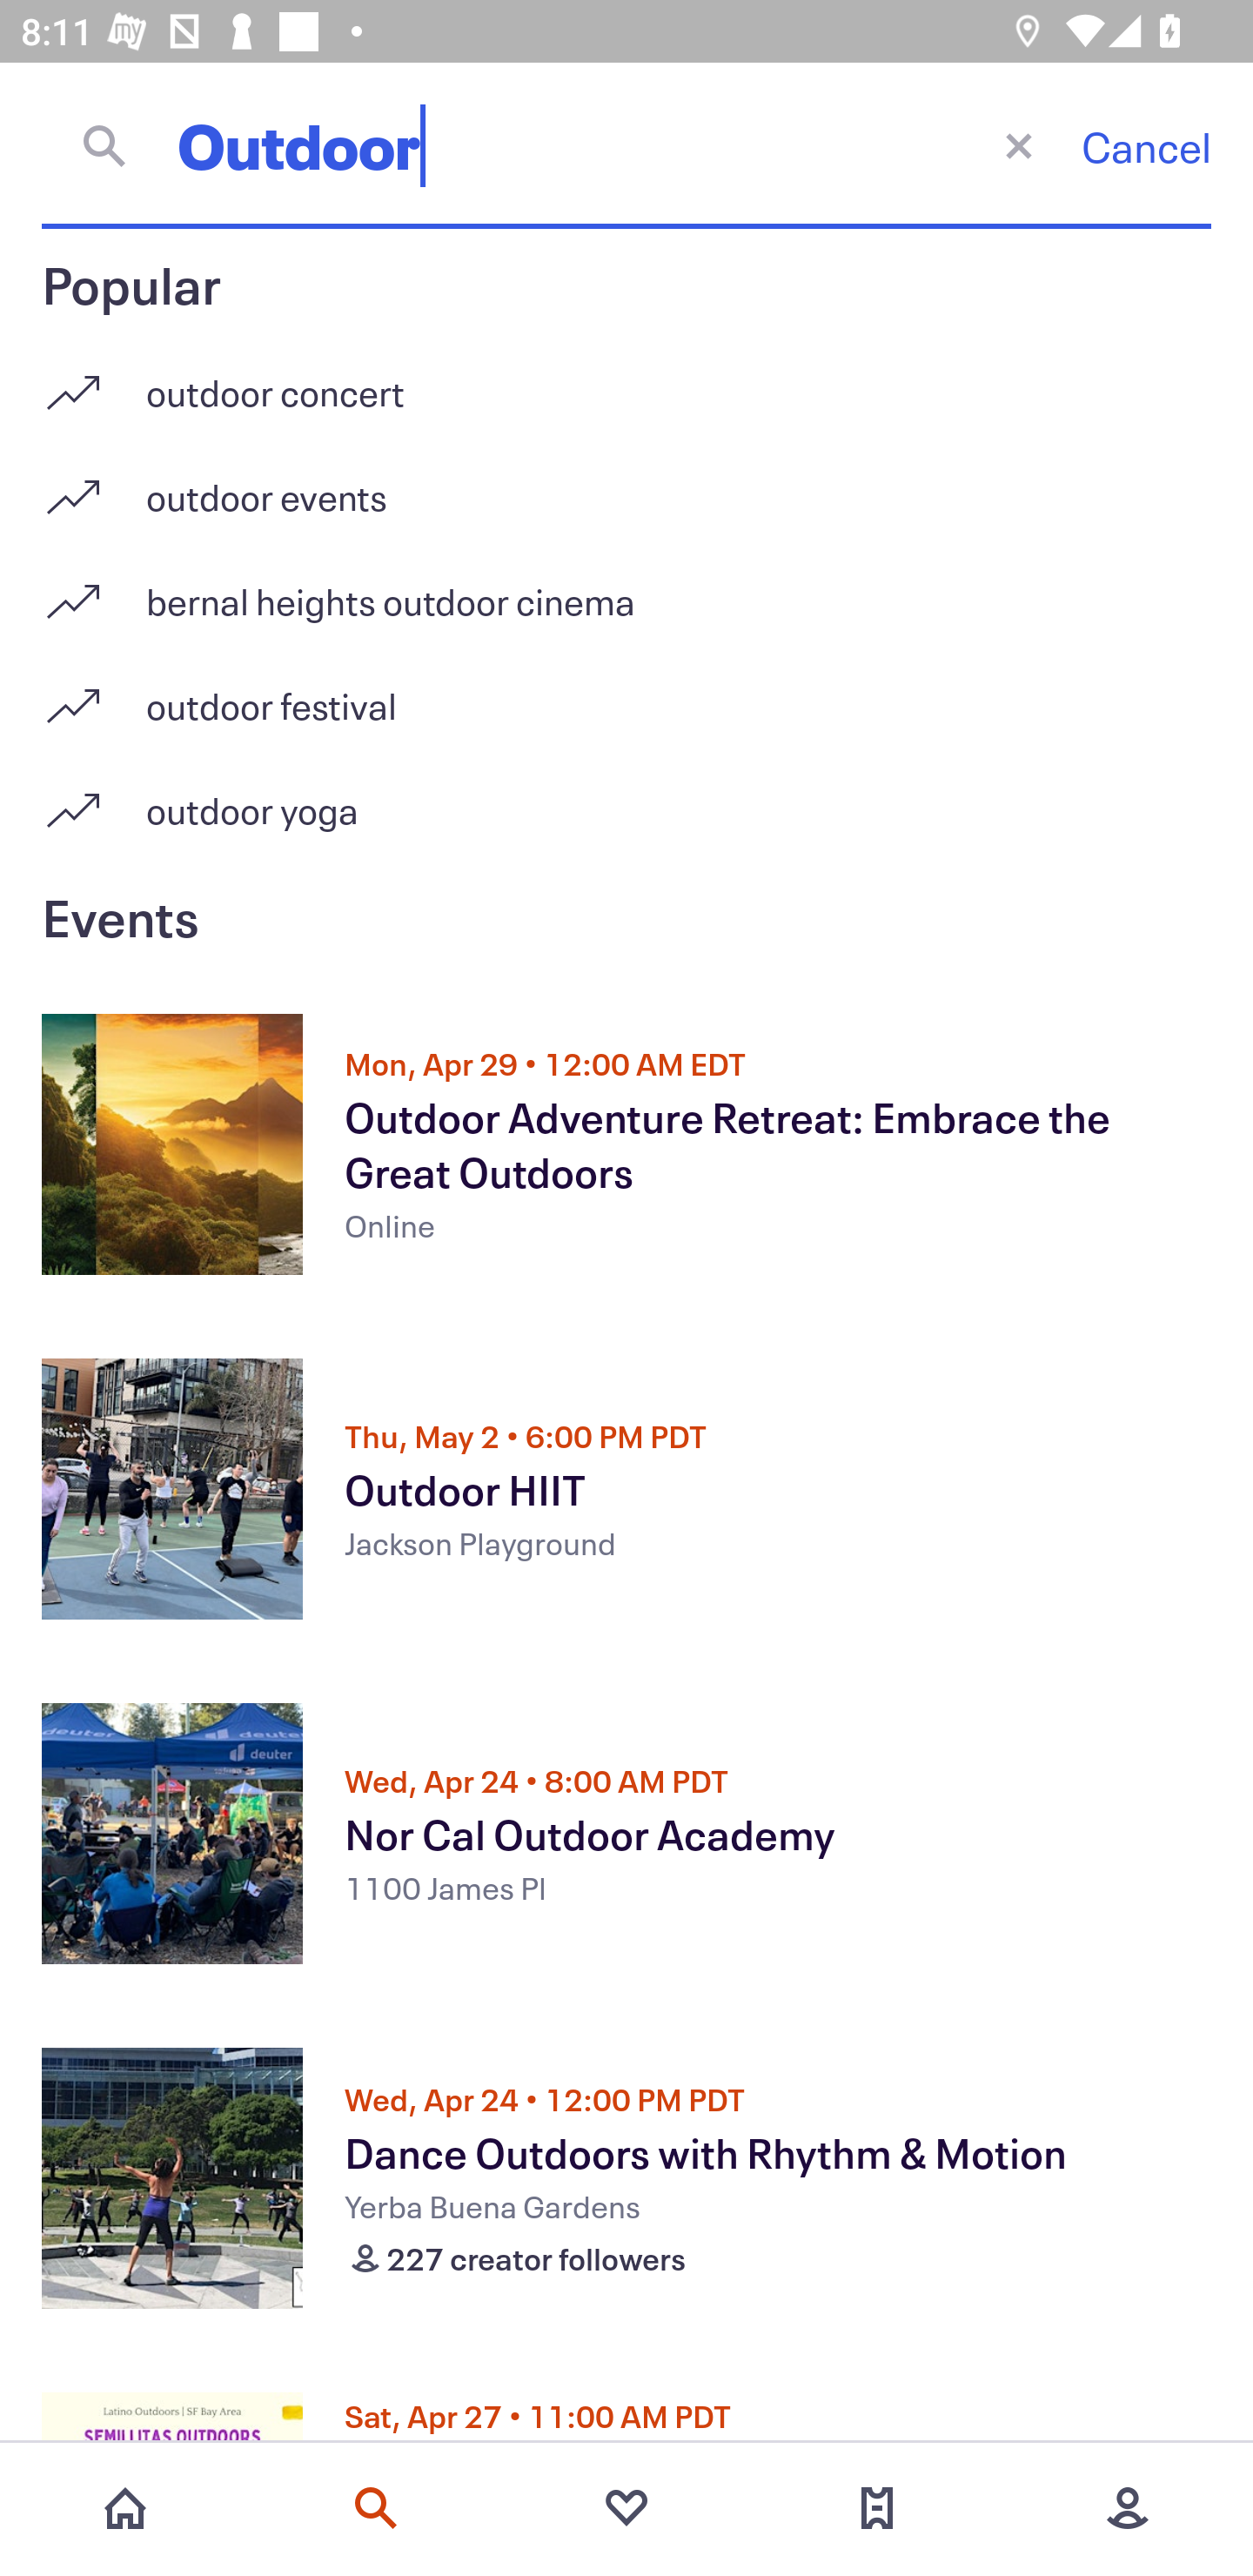 This screenshot has width=1253, height=2576. I want to click on Outdoor Close current screen Cancel, so click(626, 145).